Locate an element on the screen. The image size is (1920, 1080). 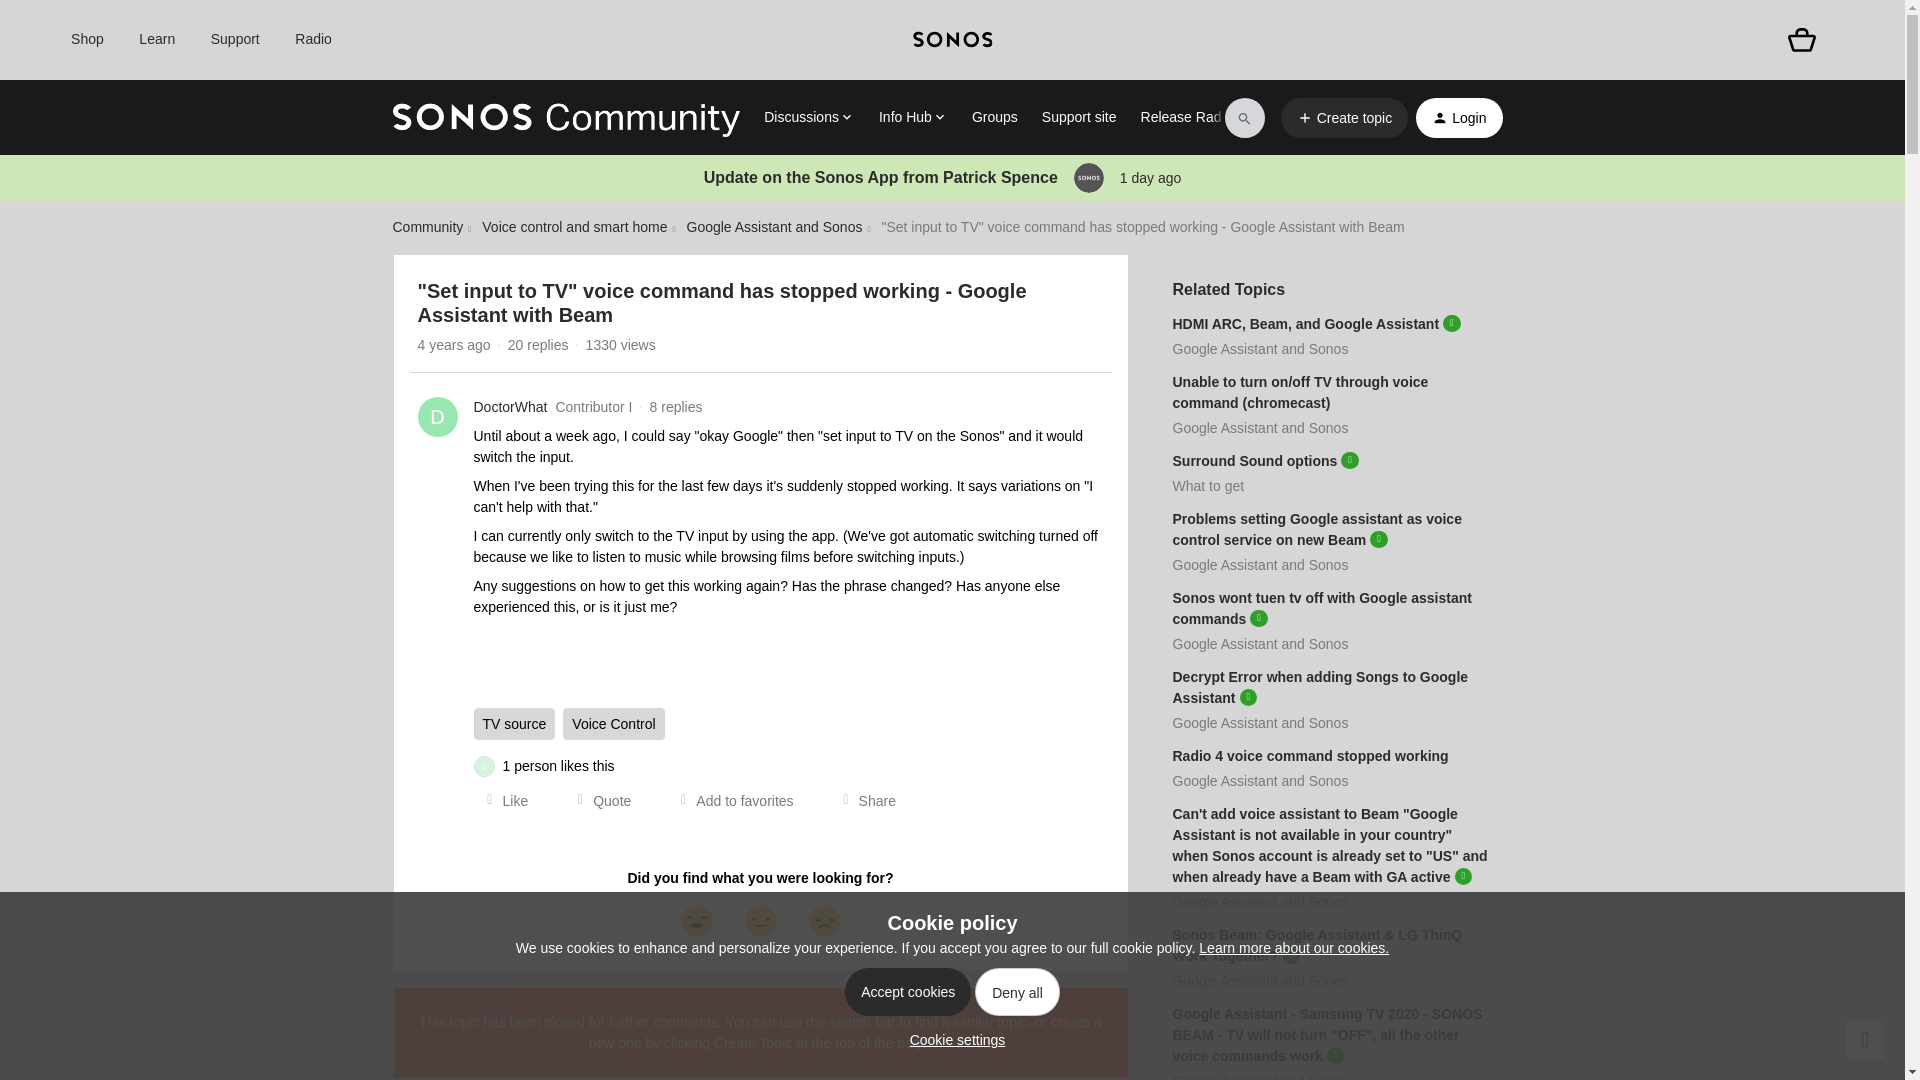
Support is located at coordinates (235, 40).